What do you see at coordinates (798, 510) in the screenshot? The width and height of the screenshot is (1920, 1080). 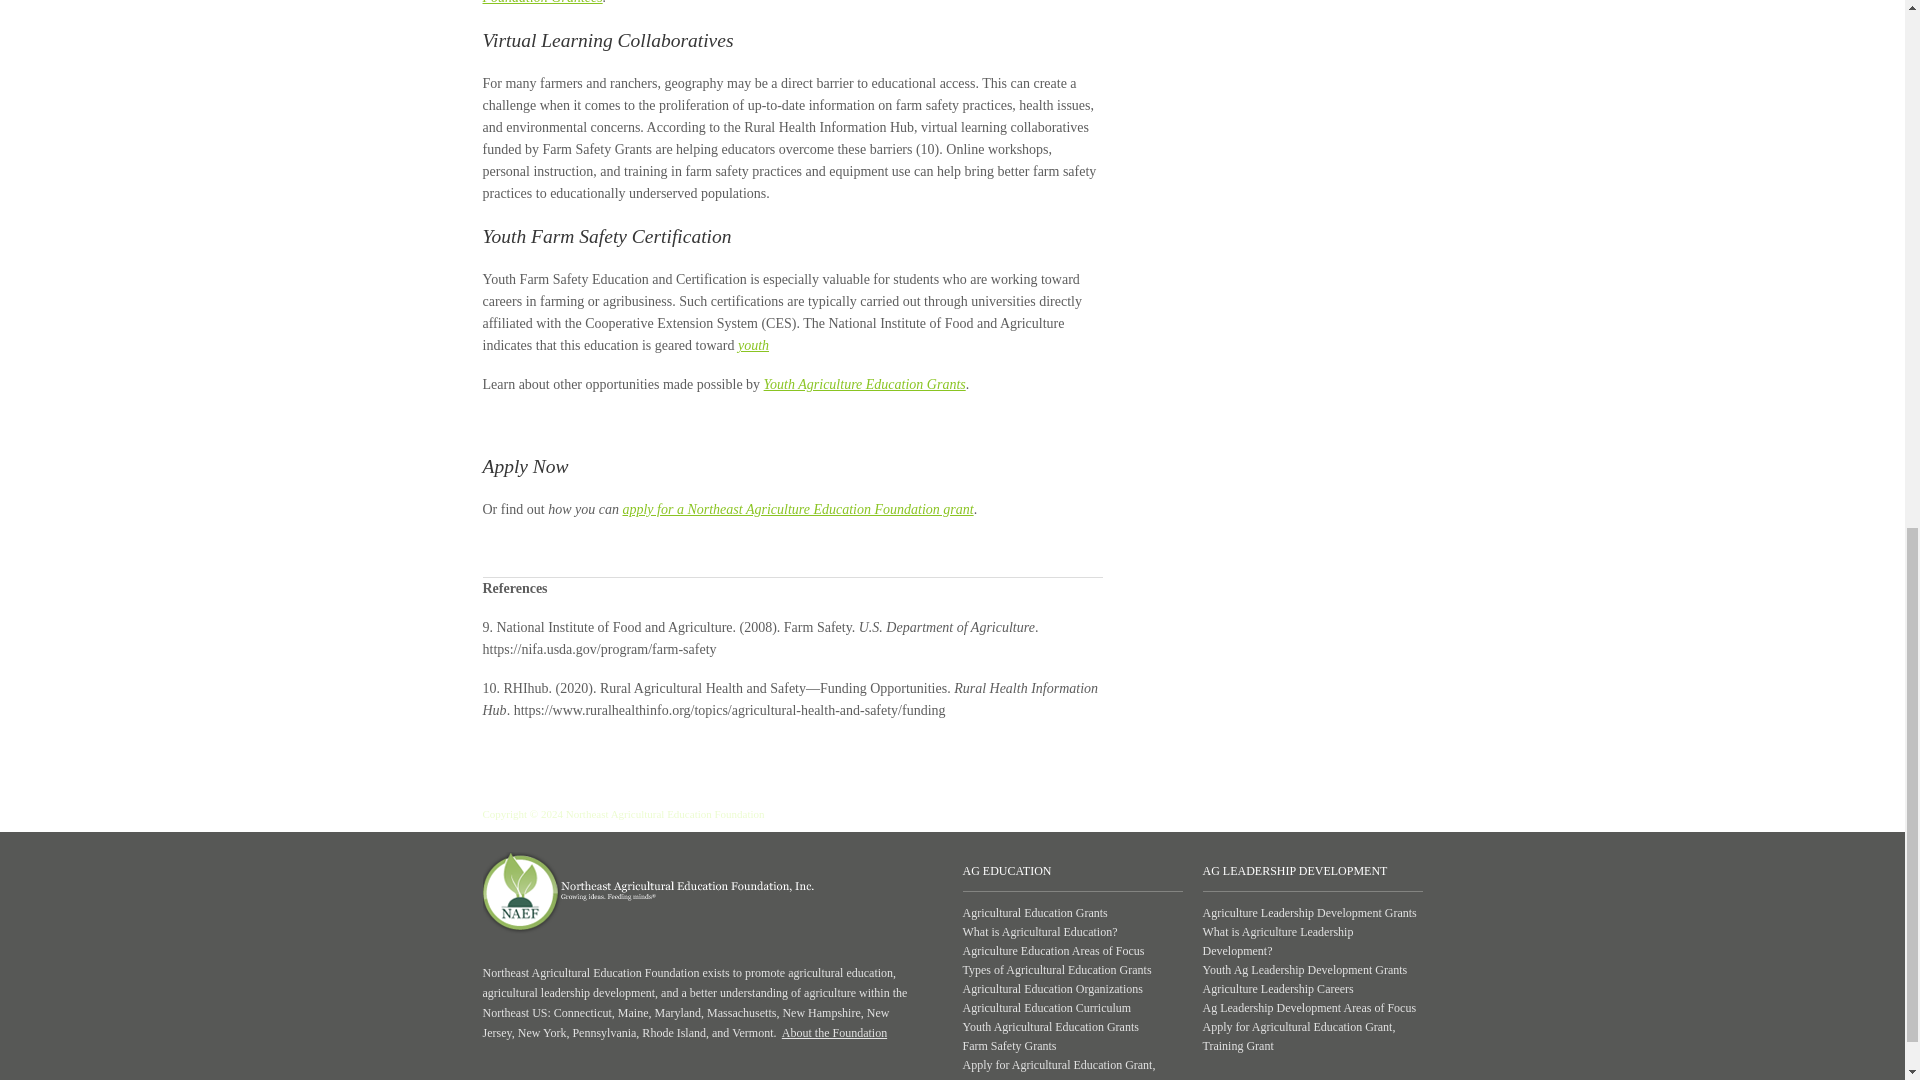 I see `apply for a Northeast Agriculture Education Foundation grant` at bounding box center [798, 510].